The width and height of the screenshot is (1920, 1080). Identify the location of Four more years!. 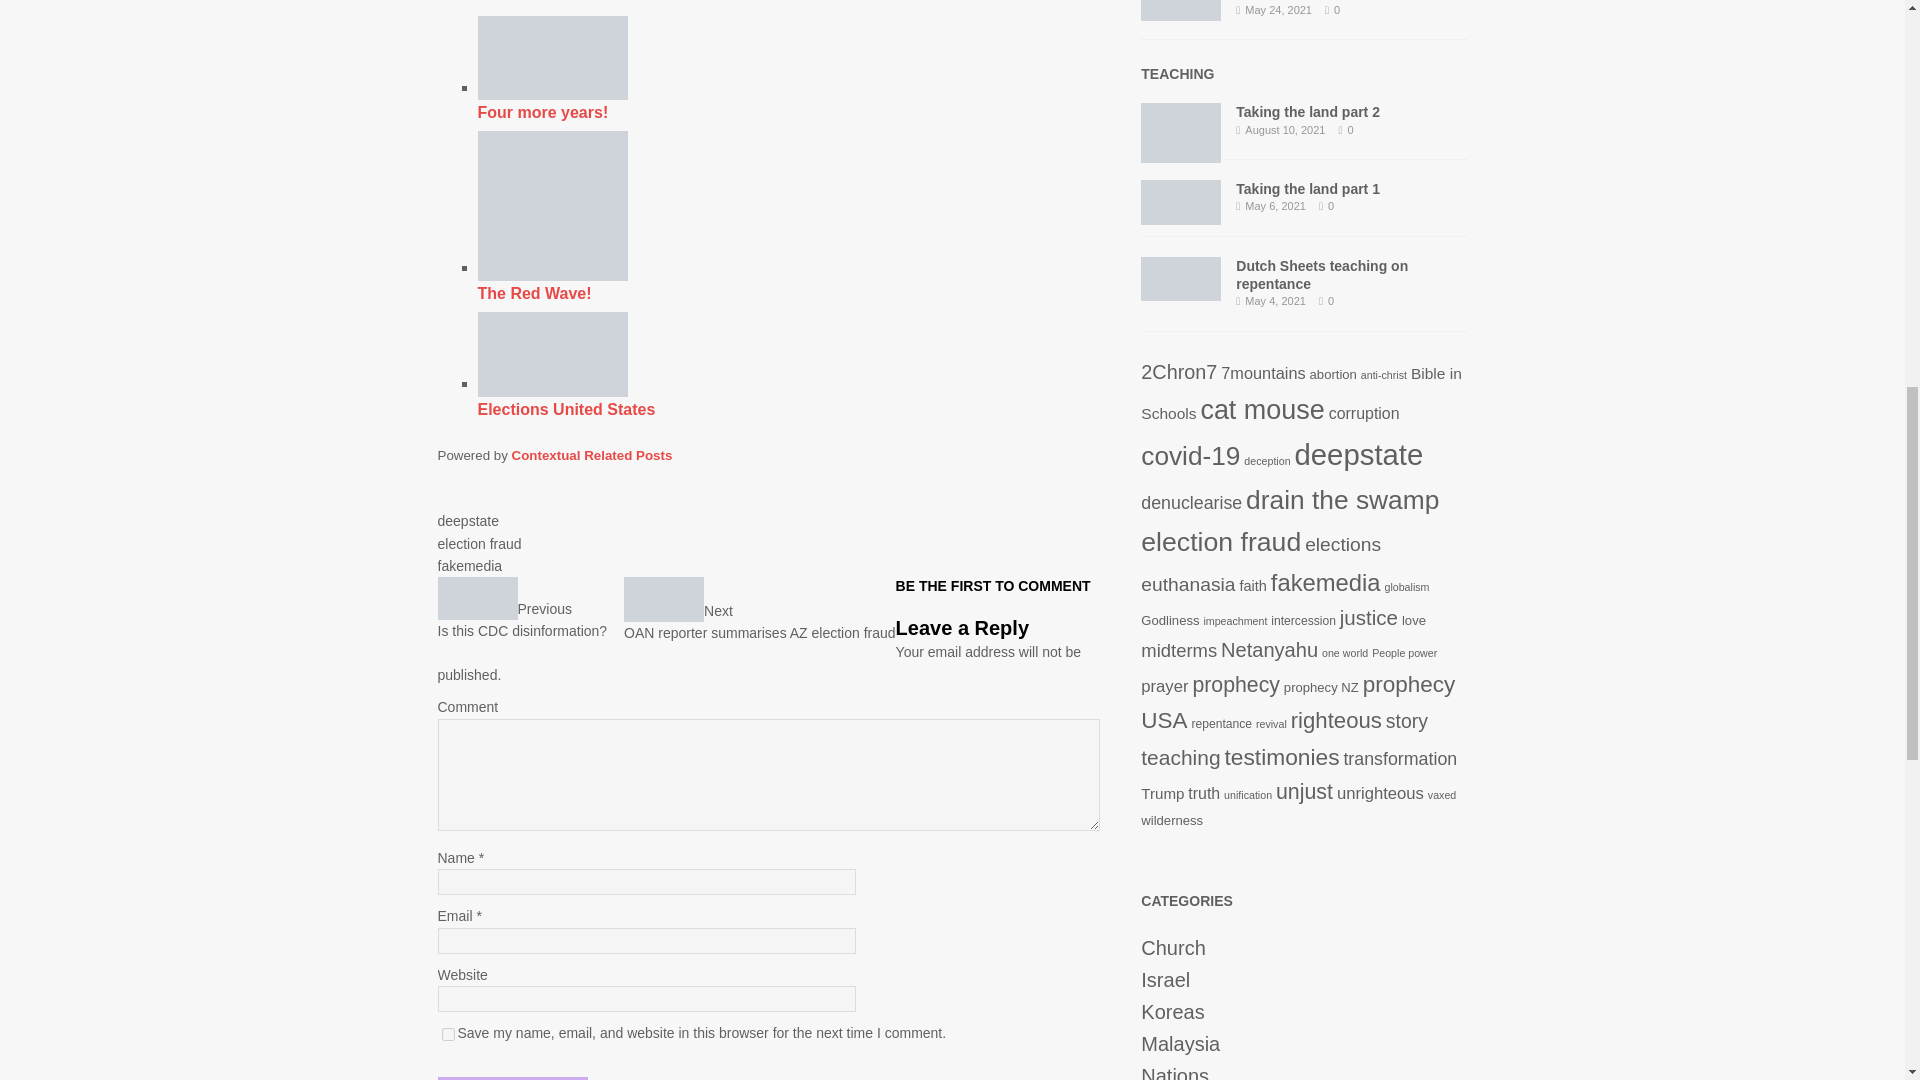
(796, 68).